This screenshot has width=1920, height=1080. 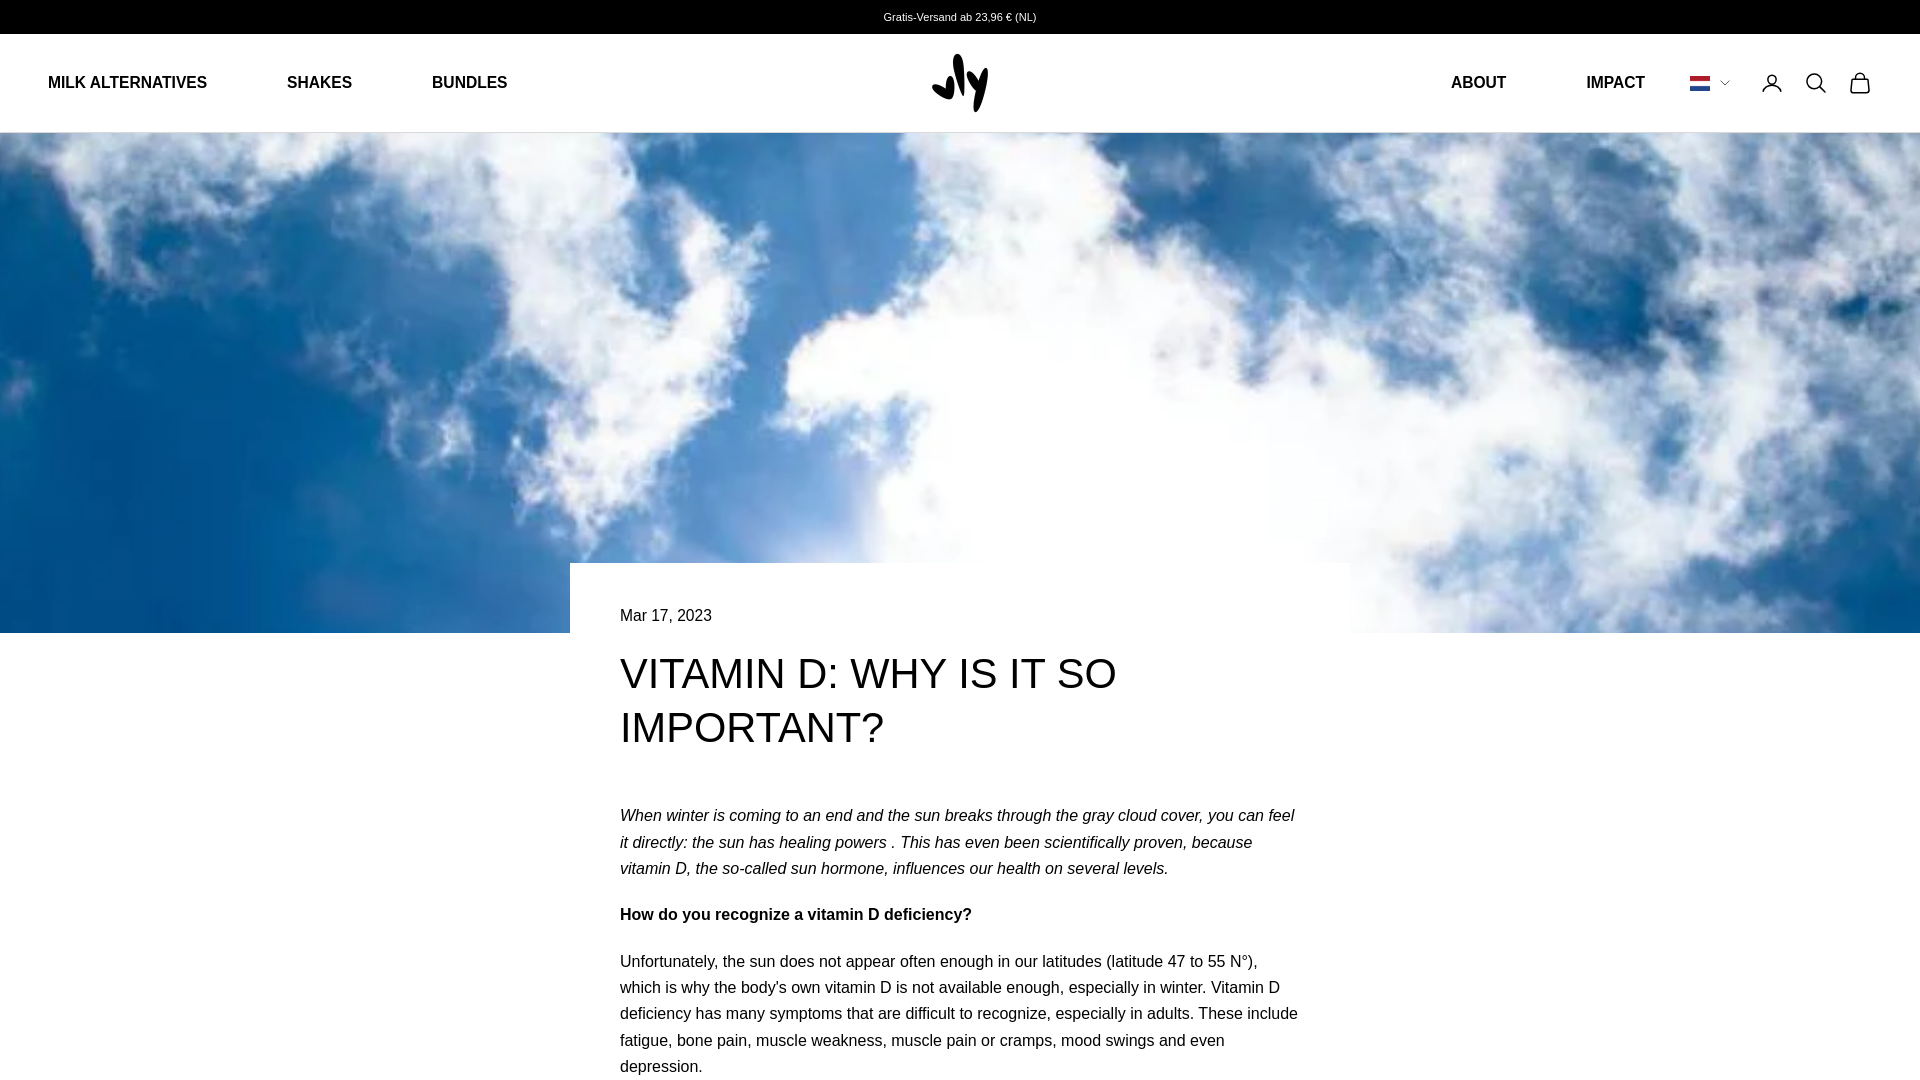 What do you see at coordinates (960, 82) in the screenshot?
I see `vly` at bounding box center [960, 82].